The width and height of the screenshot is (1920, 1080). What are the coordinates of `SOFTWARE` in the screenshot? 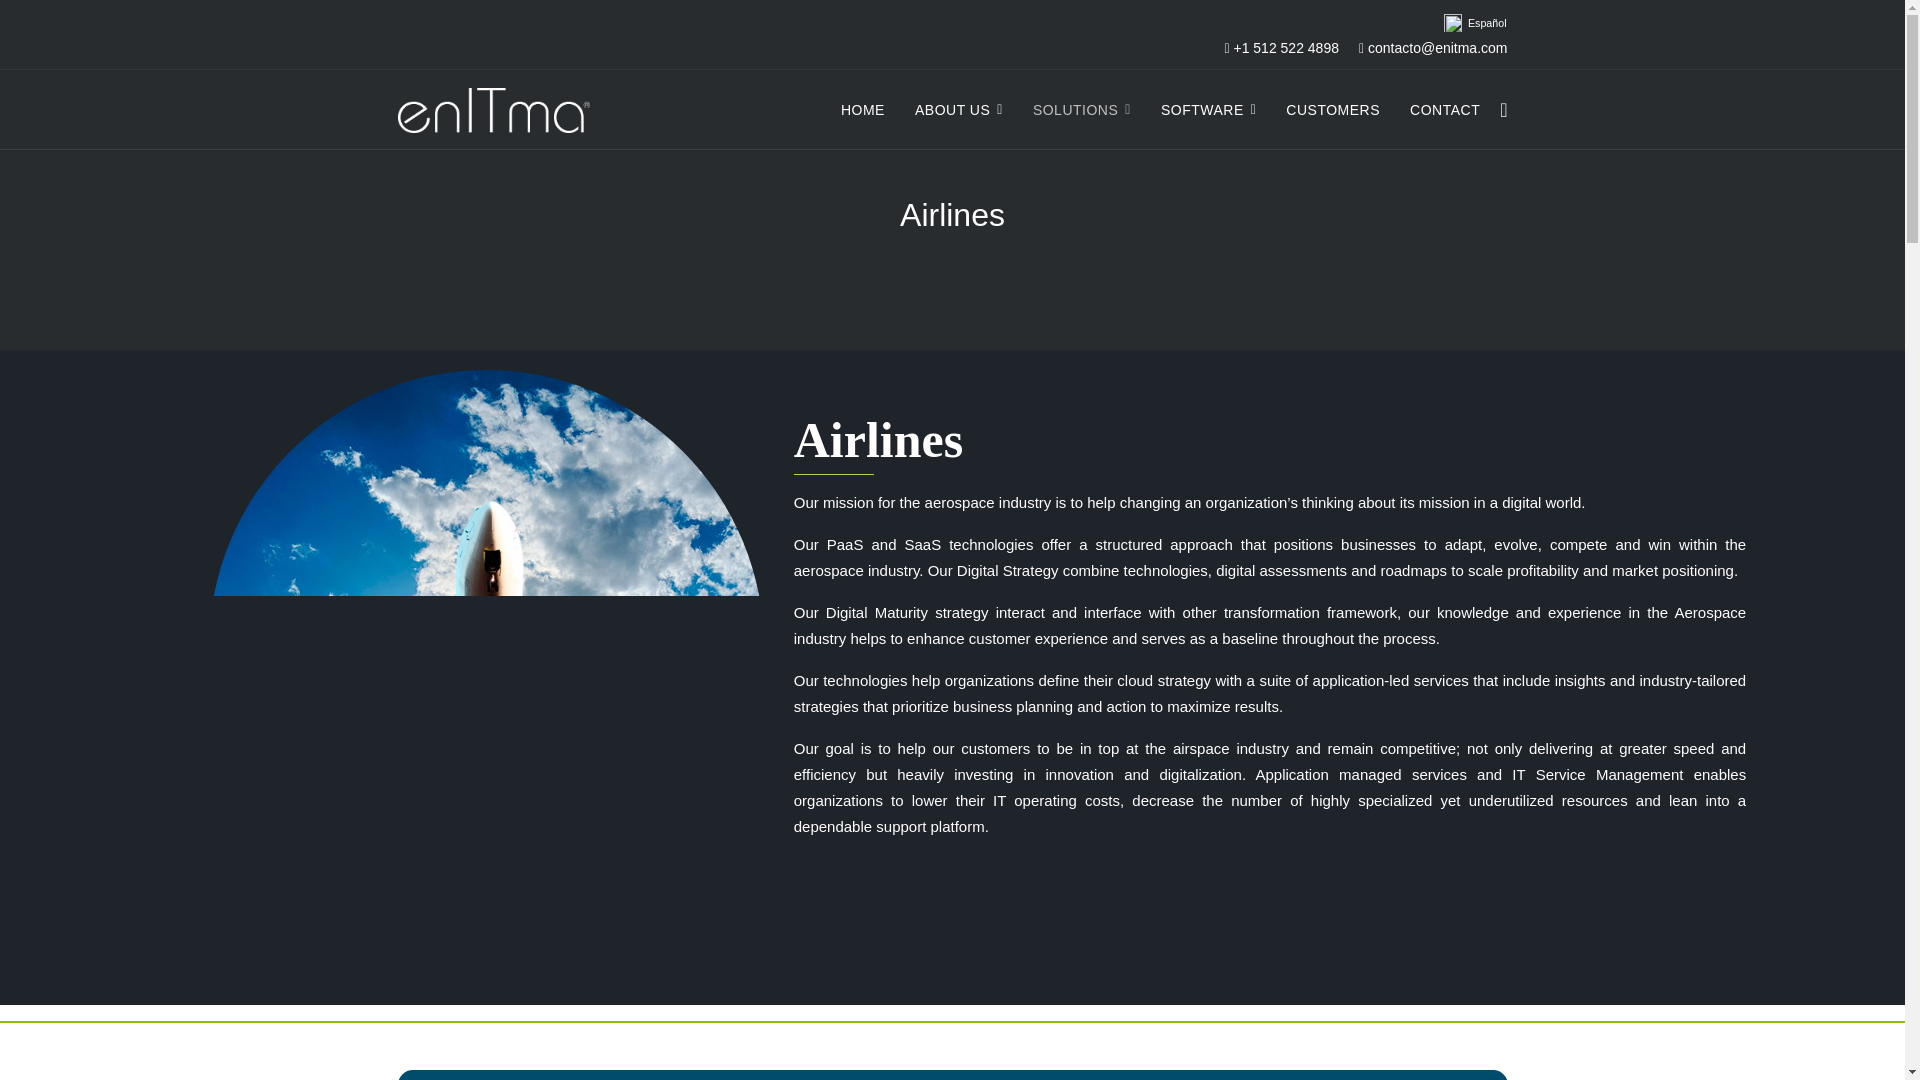 It's located at (1208, 110).